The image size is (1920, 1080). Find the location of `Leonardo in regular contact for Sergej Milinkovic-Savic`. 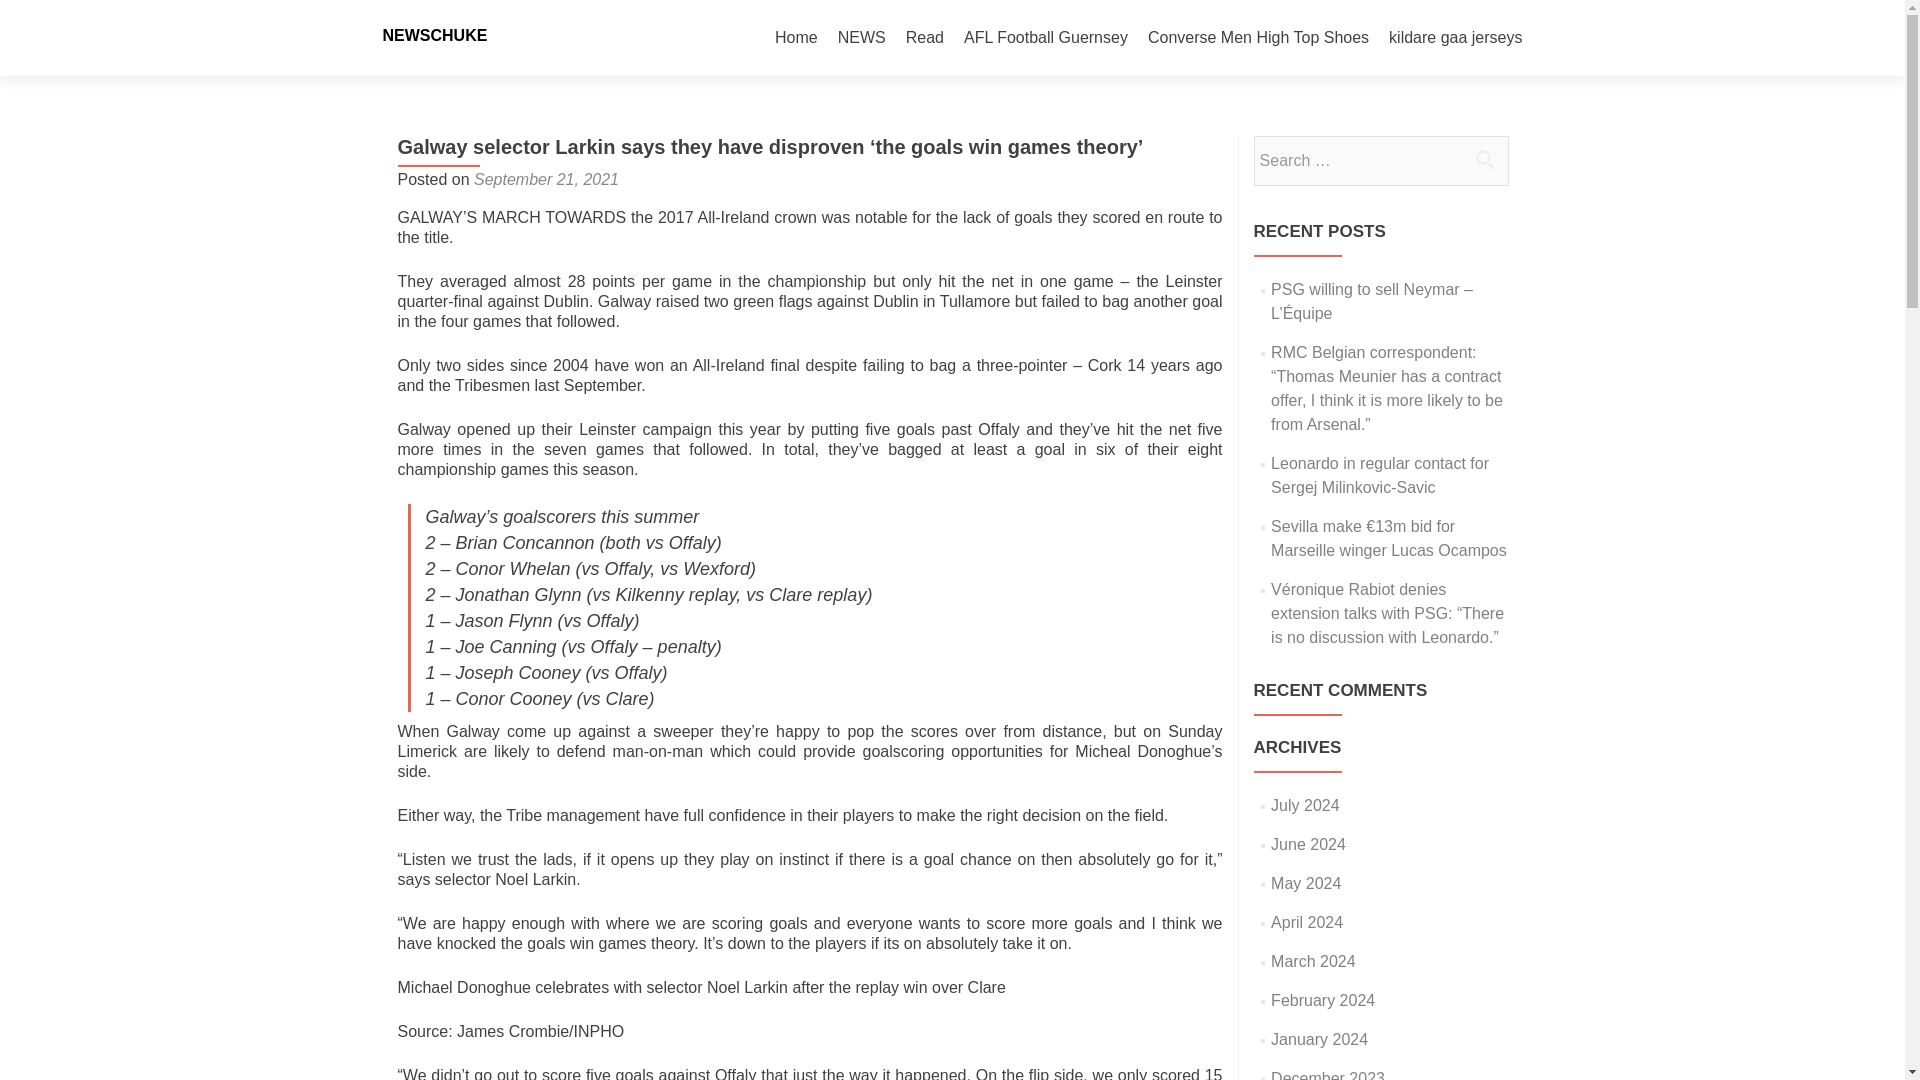

Leonardo in regular contact for Sergej Milinkovic-Savic is located at coordinates (1380, 474).